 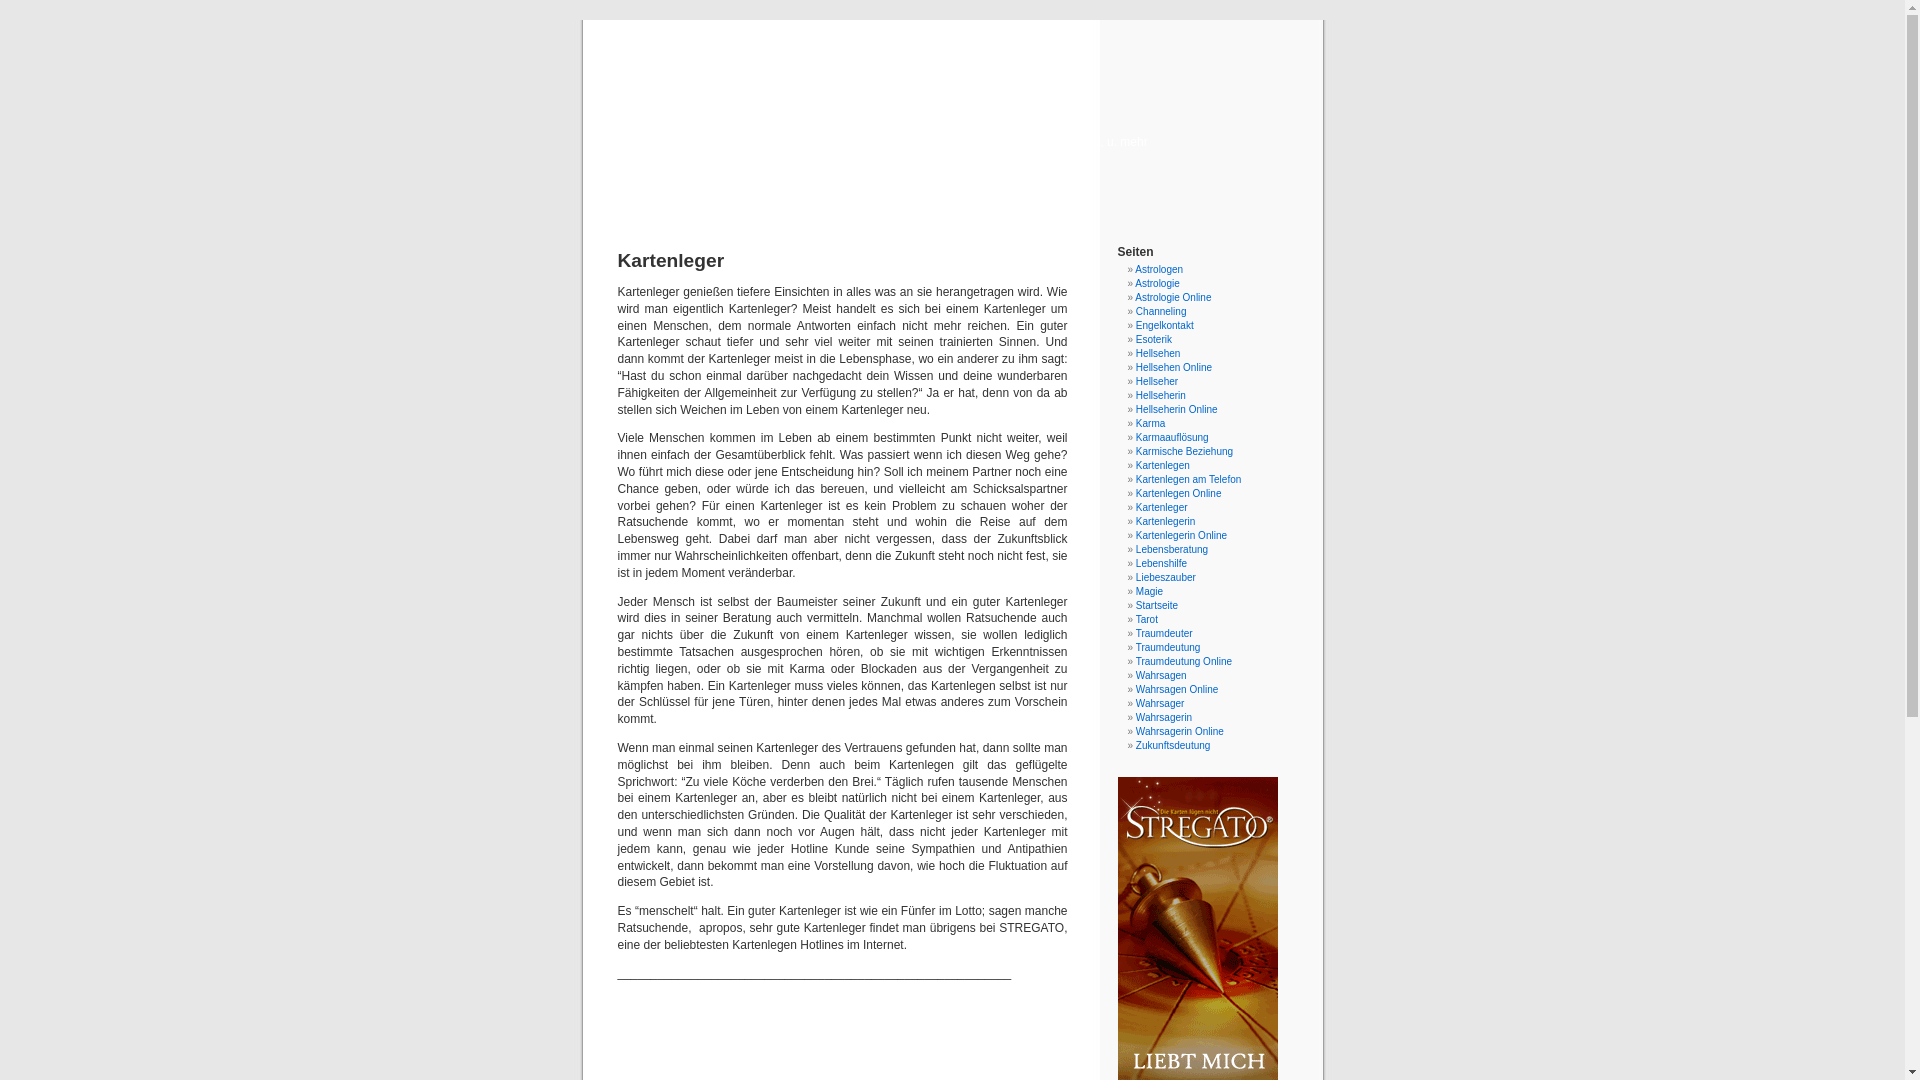 What do you see at coordinates (1159, 270) in the screenshot?
I see `Astrologen` at bounding box center [1159, 270].